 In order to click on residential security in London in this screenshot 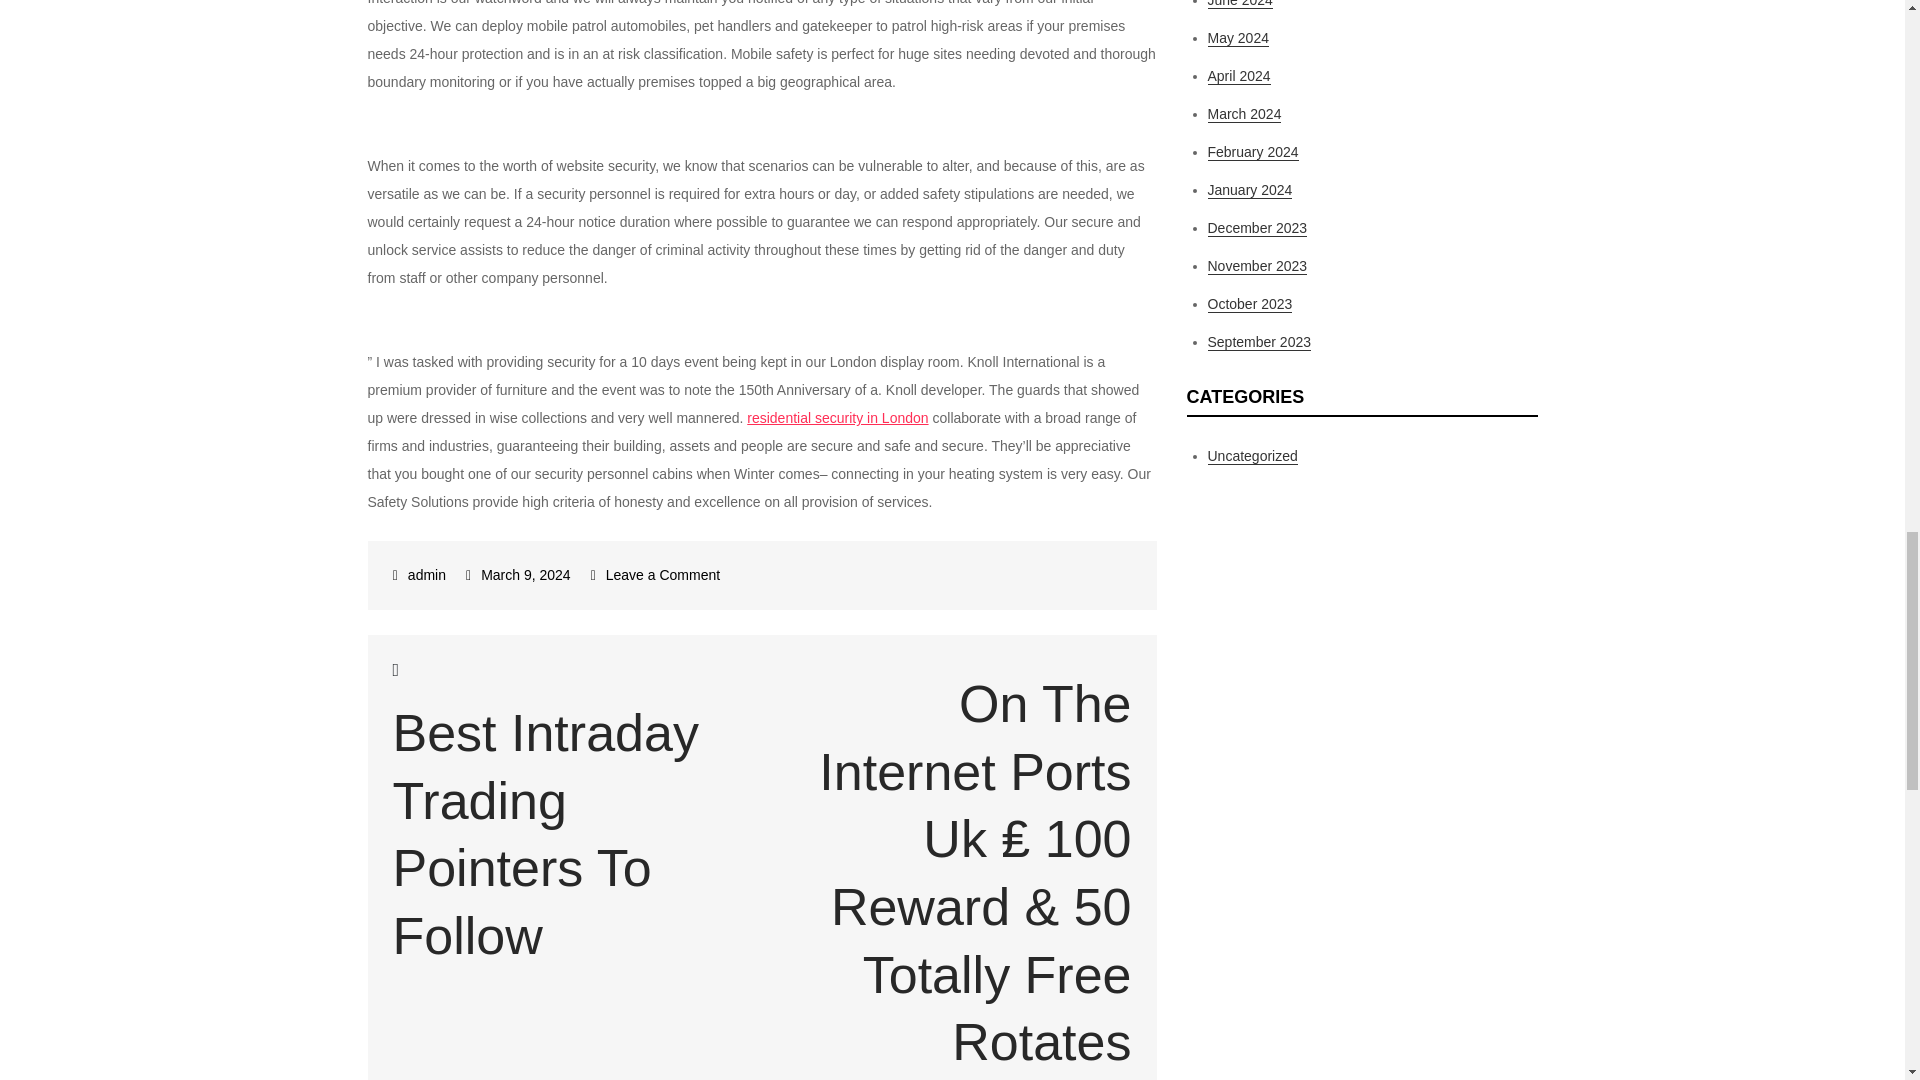, I will do `click(564, 812)`.